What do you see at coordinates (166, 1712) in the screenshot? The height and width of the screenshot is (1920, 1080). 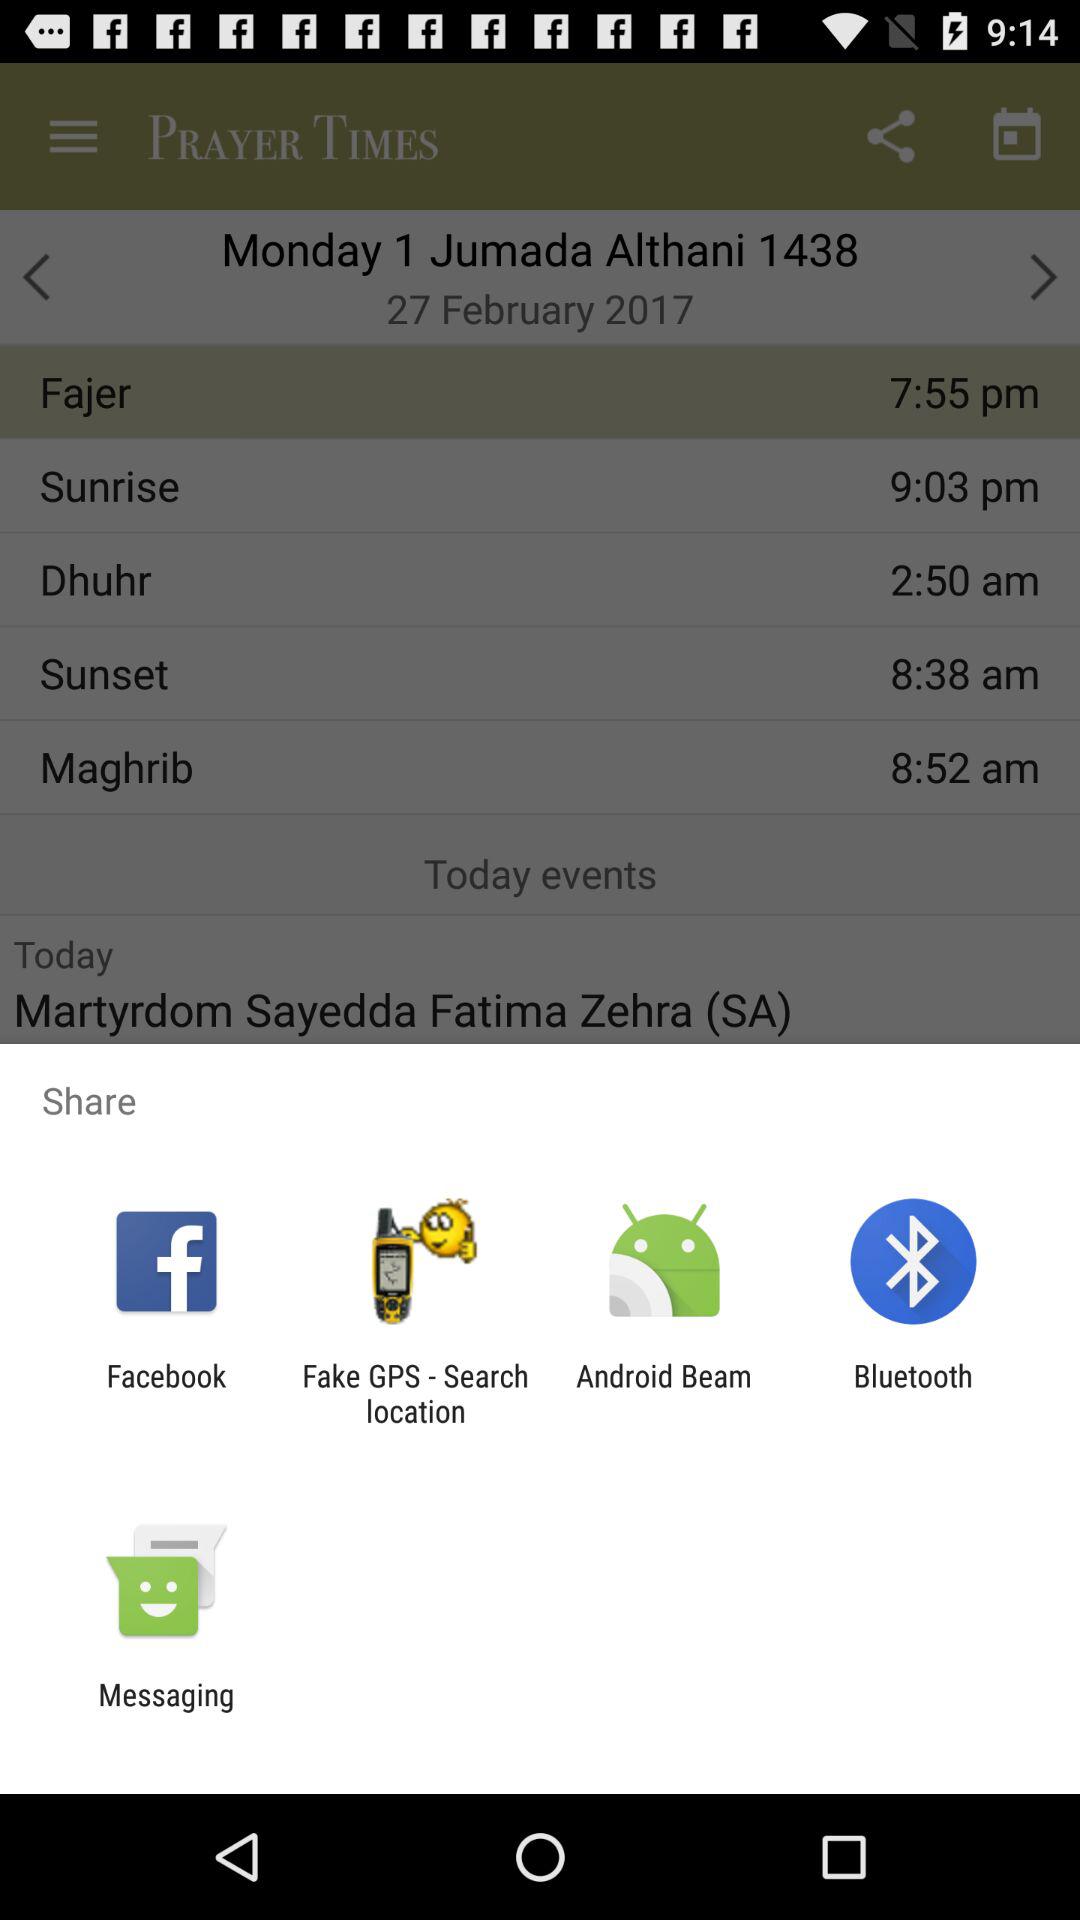 I see `tap messaging item` at bounding box center [166, 1712].